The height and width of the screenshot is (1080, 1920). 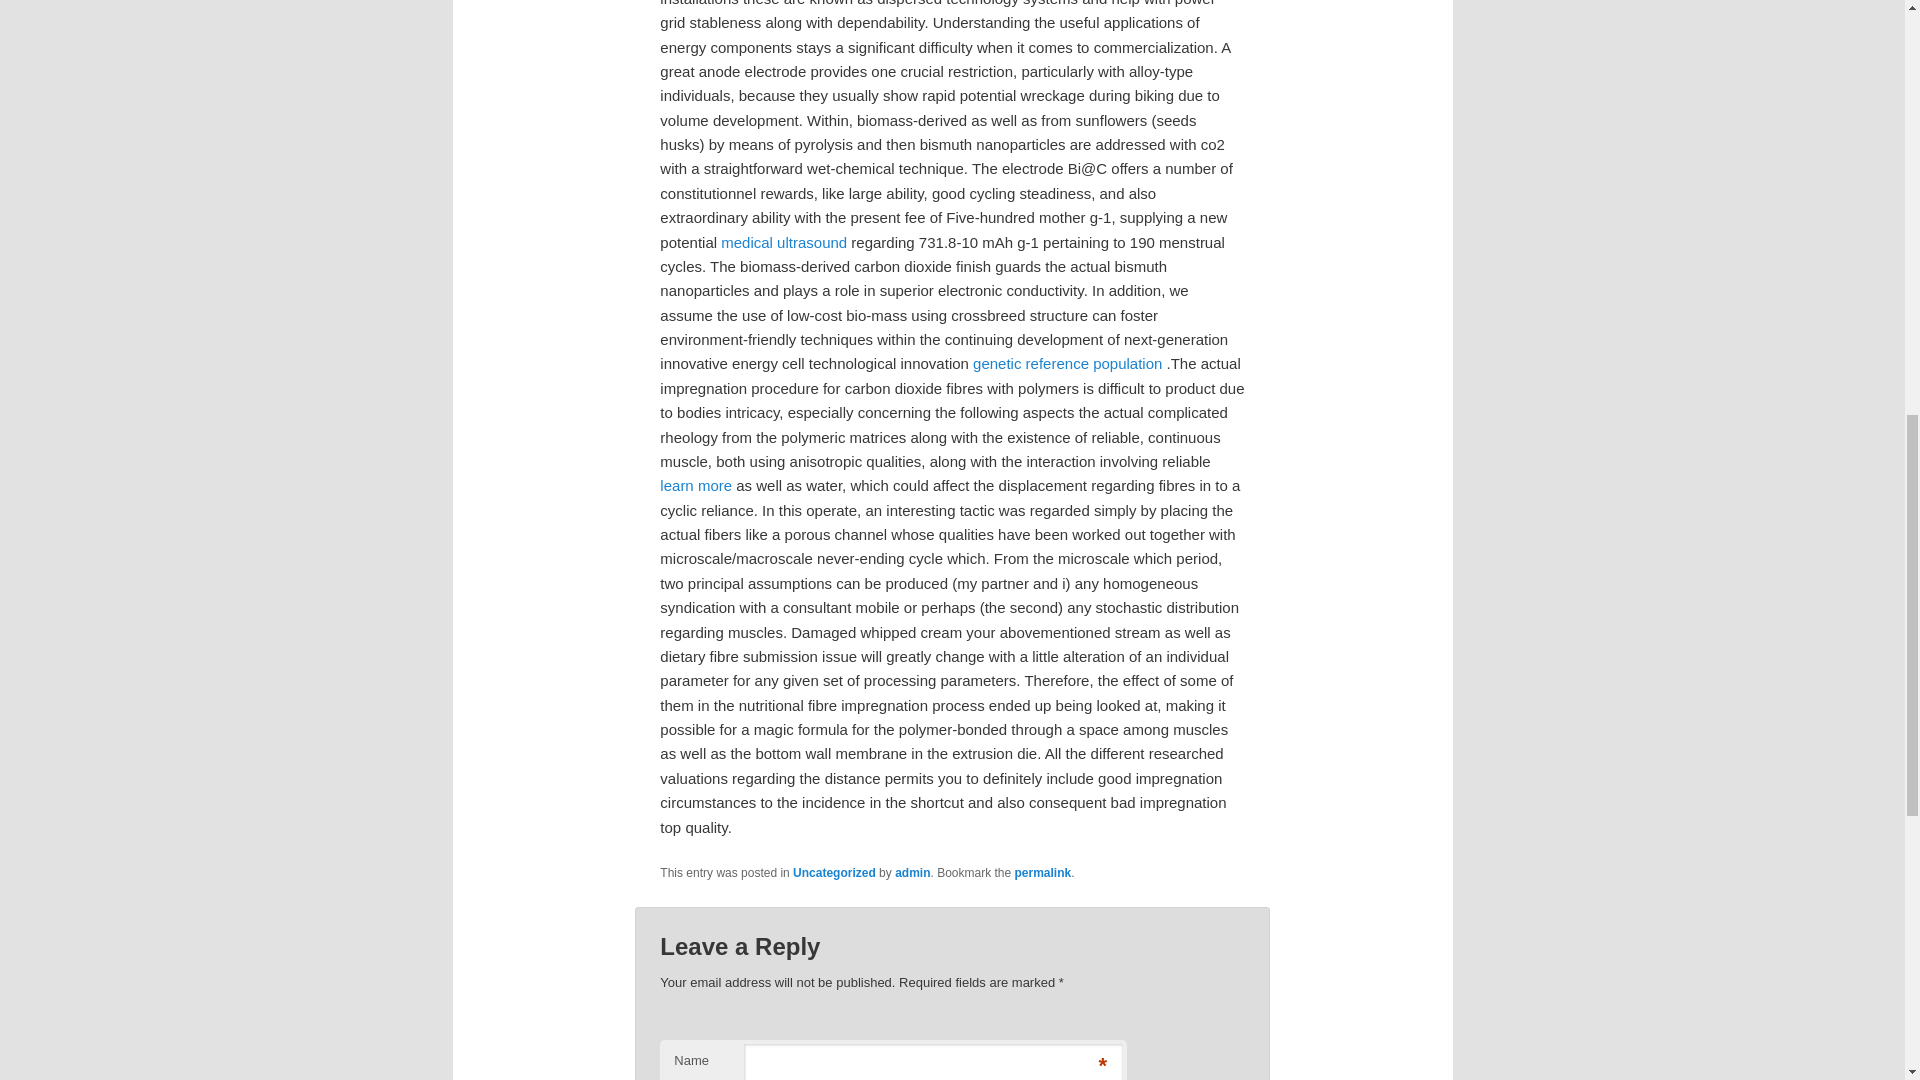 What do you see at coordinates (1067, 363) in the screenshot?
I see `genetic reference population` at bounding box center [1067, 363].